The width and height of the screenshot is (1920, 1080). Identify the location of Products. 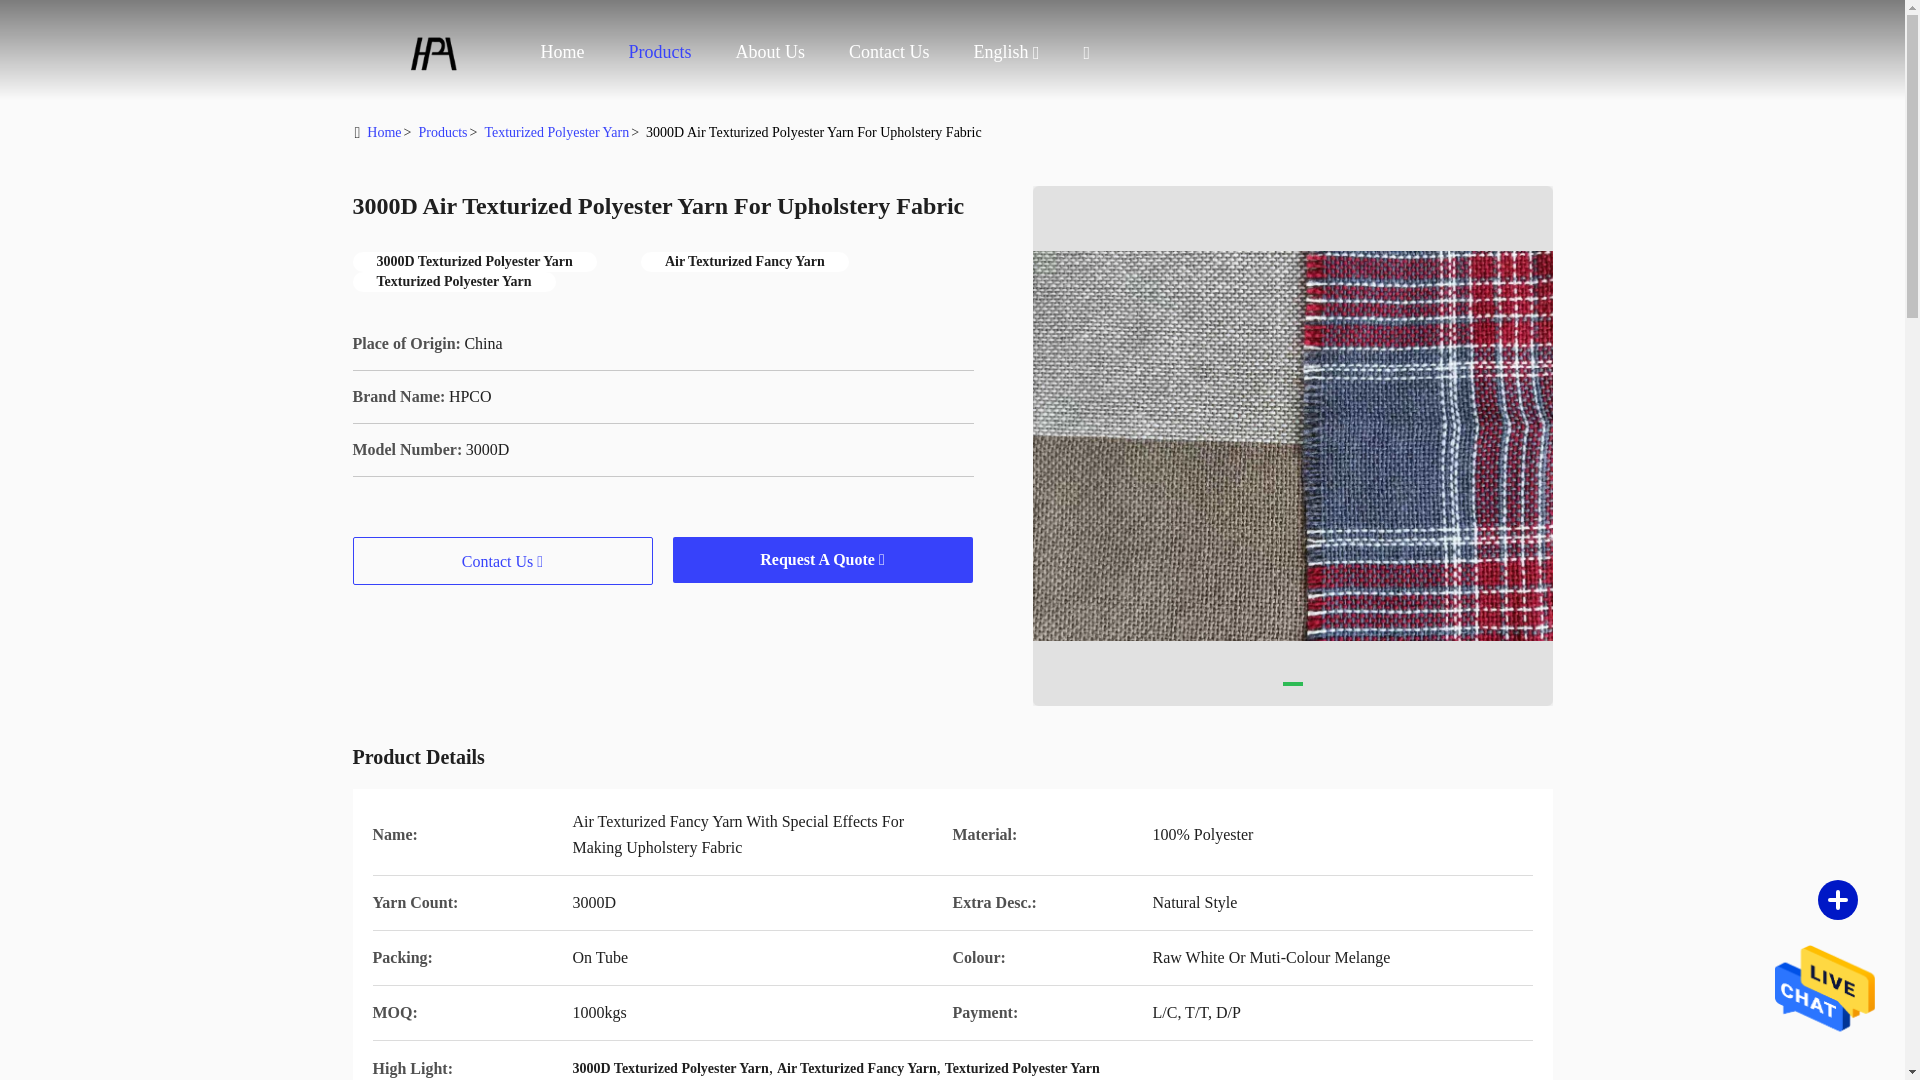
(442, 132).